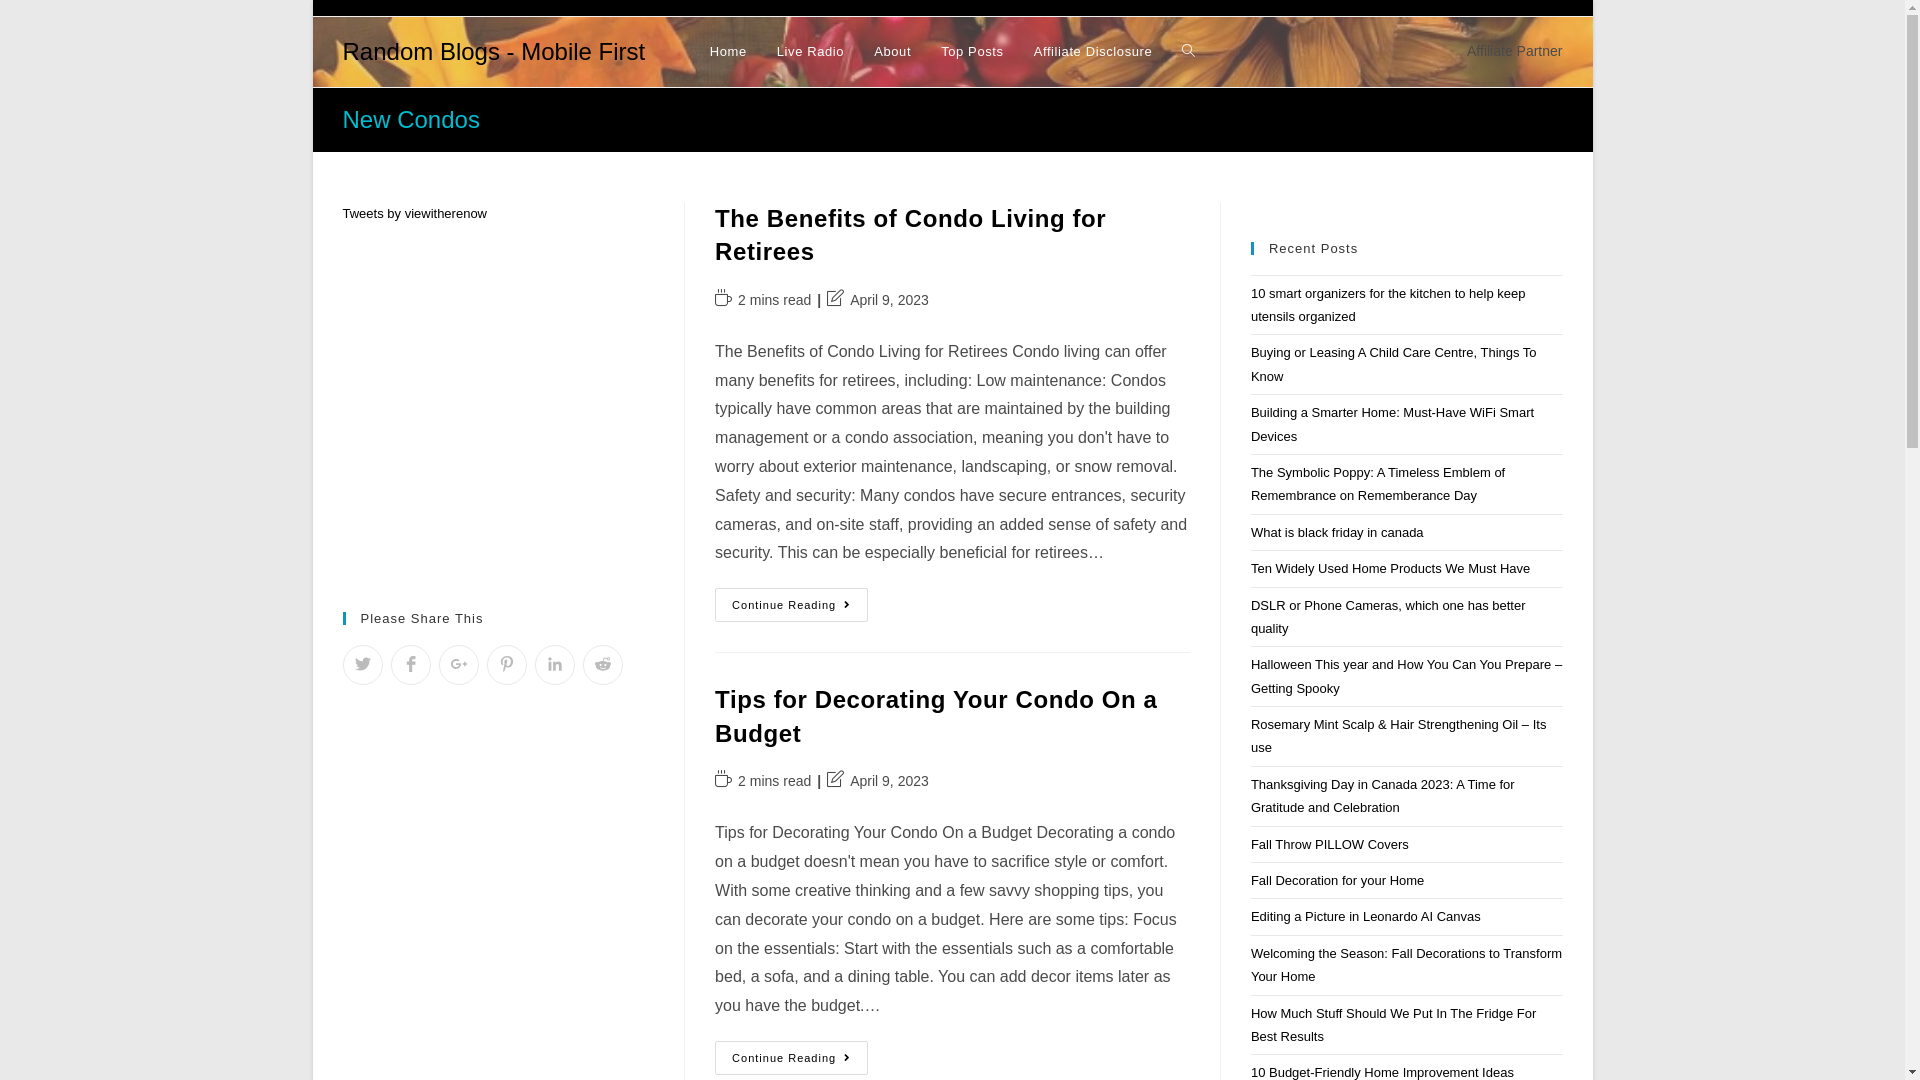  Describe the element at coordinates (602, 665) in the screenshot. I see `Share on Reddit` at that location.